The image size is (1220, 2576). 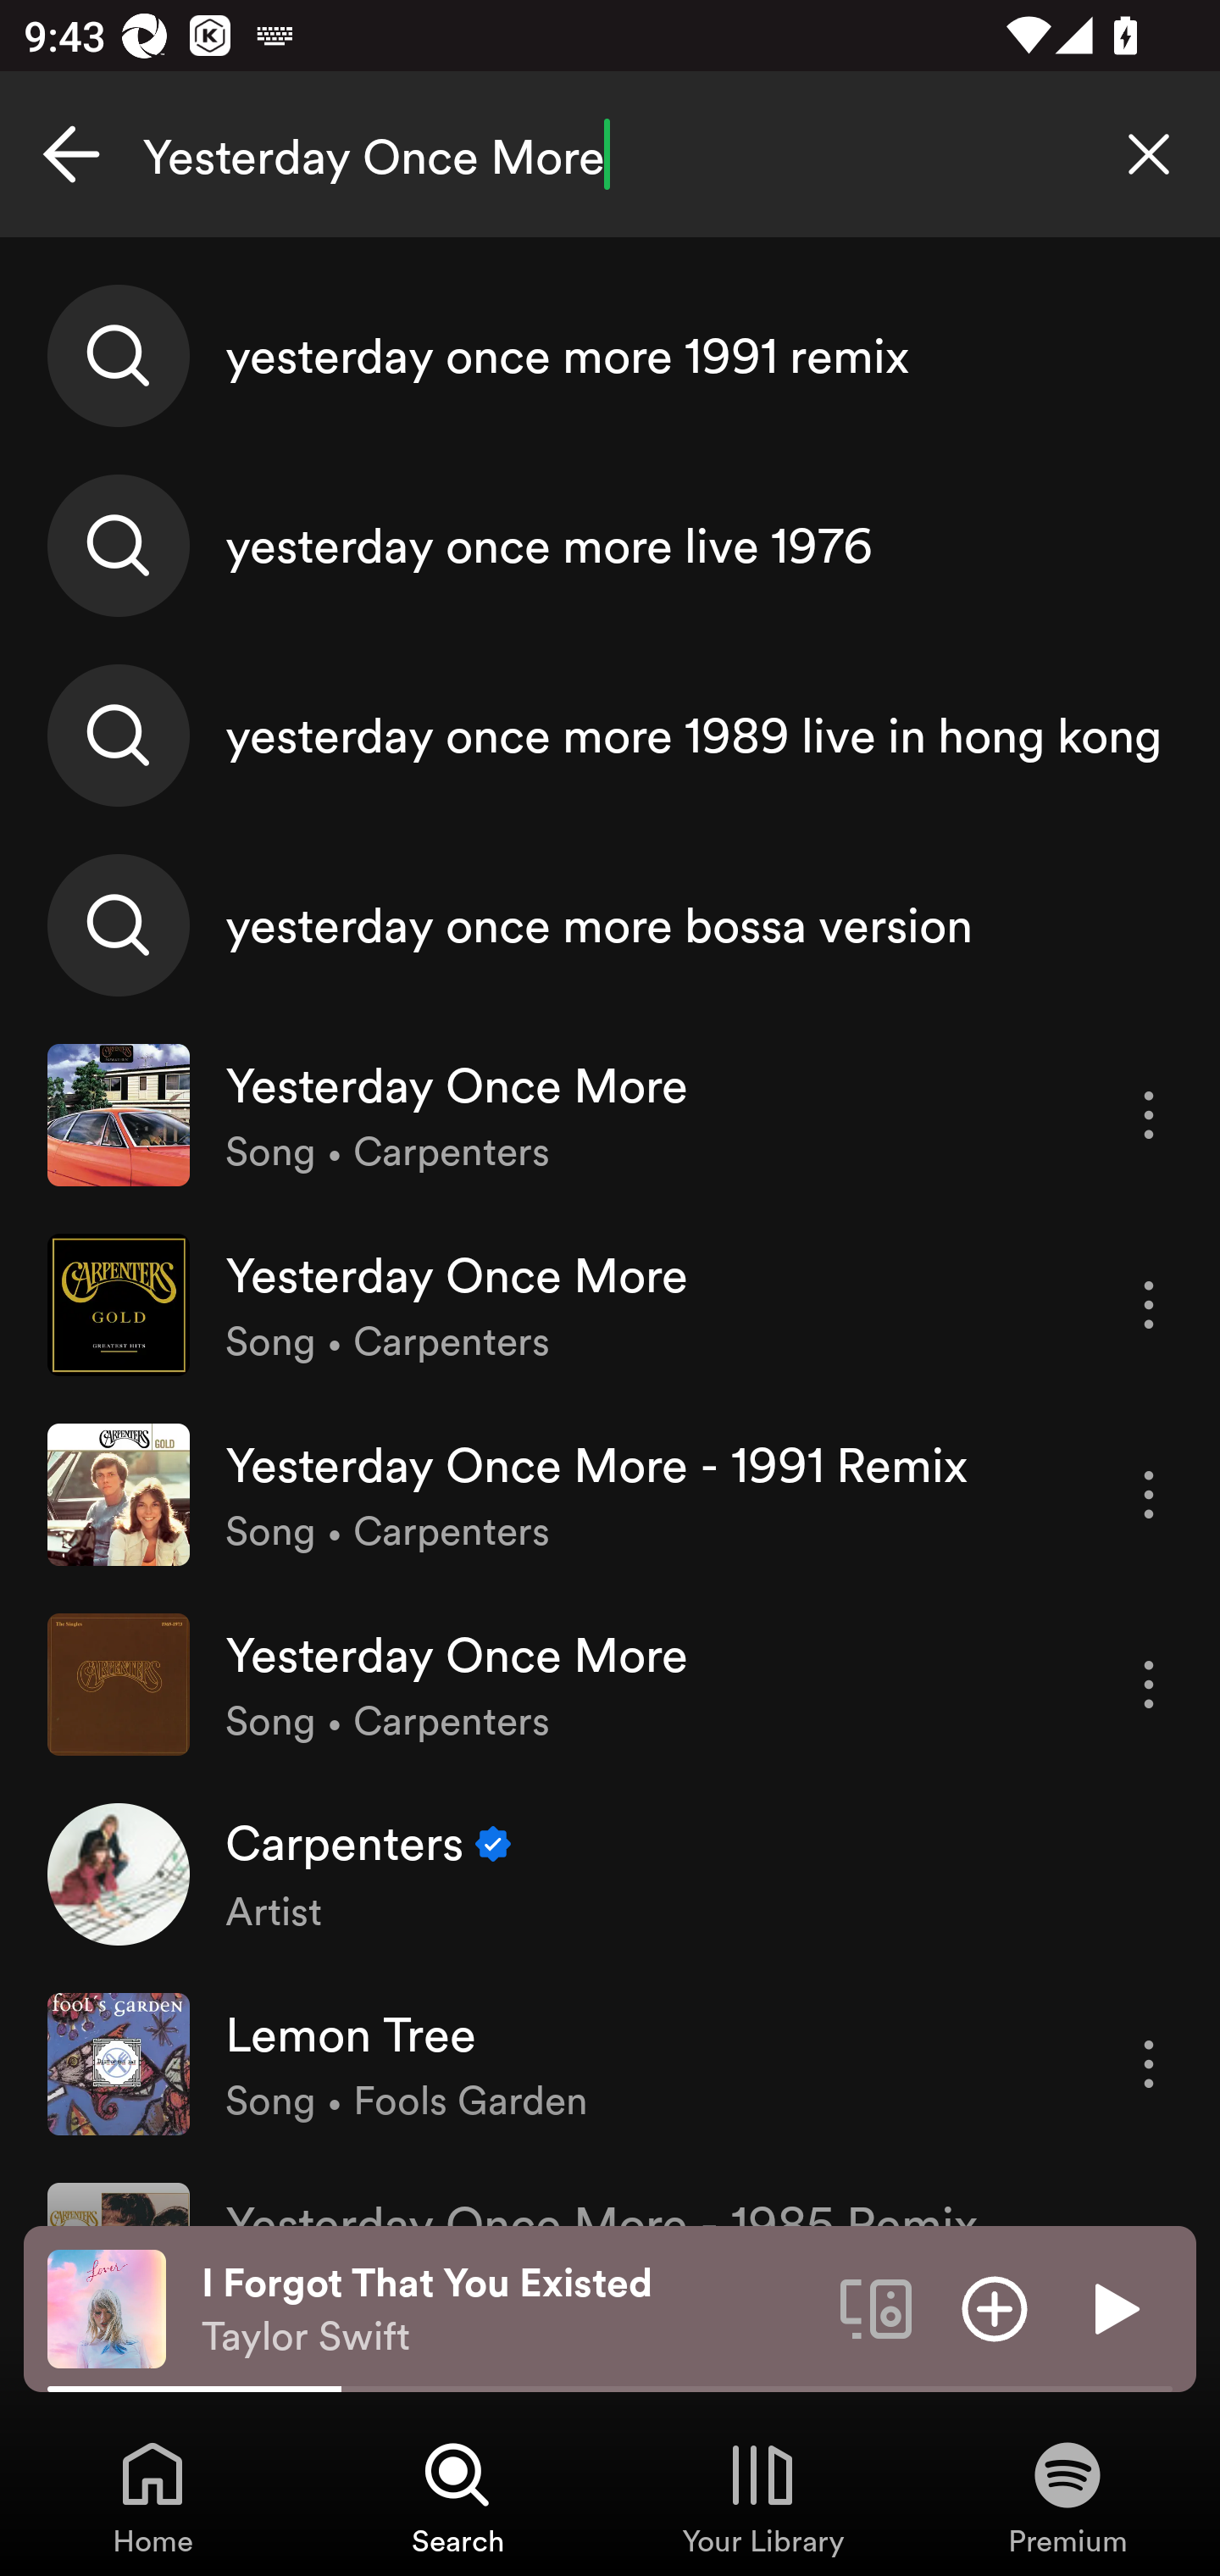 I want to click on Your Library, Tab 3 of 4 Your Library Your Library, so click(x=762, y=2496).